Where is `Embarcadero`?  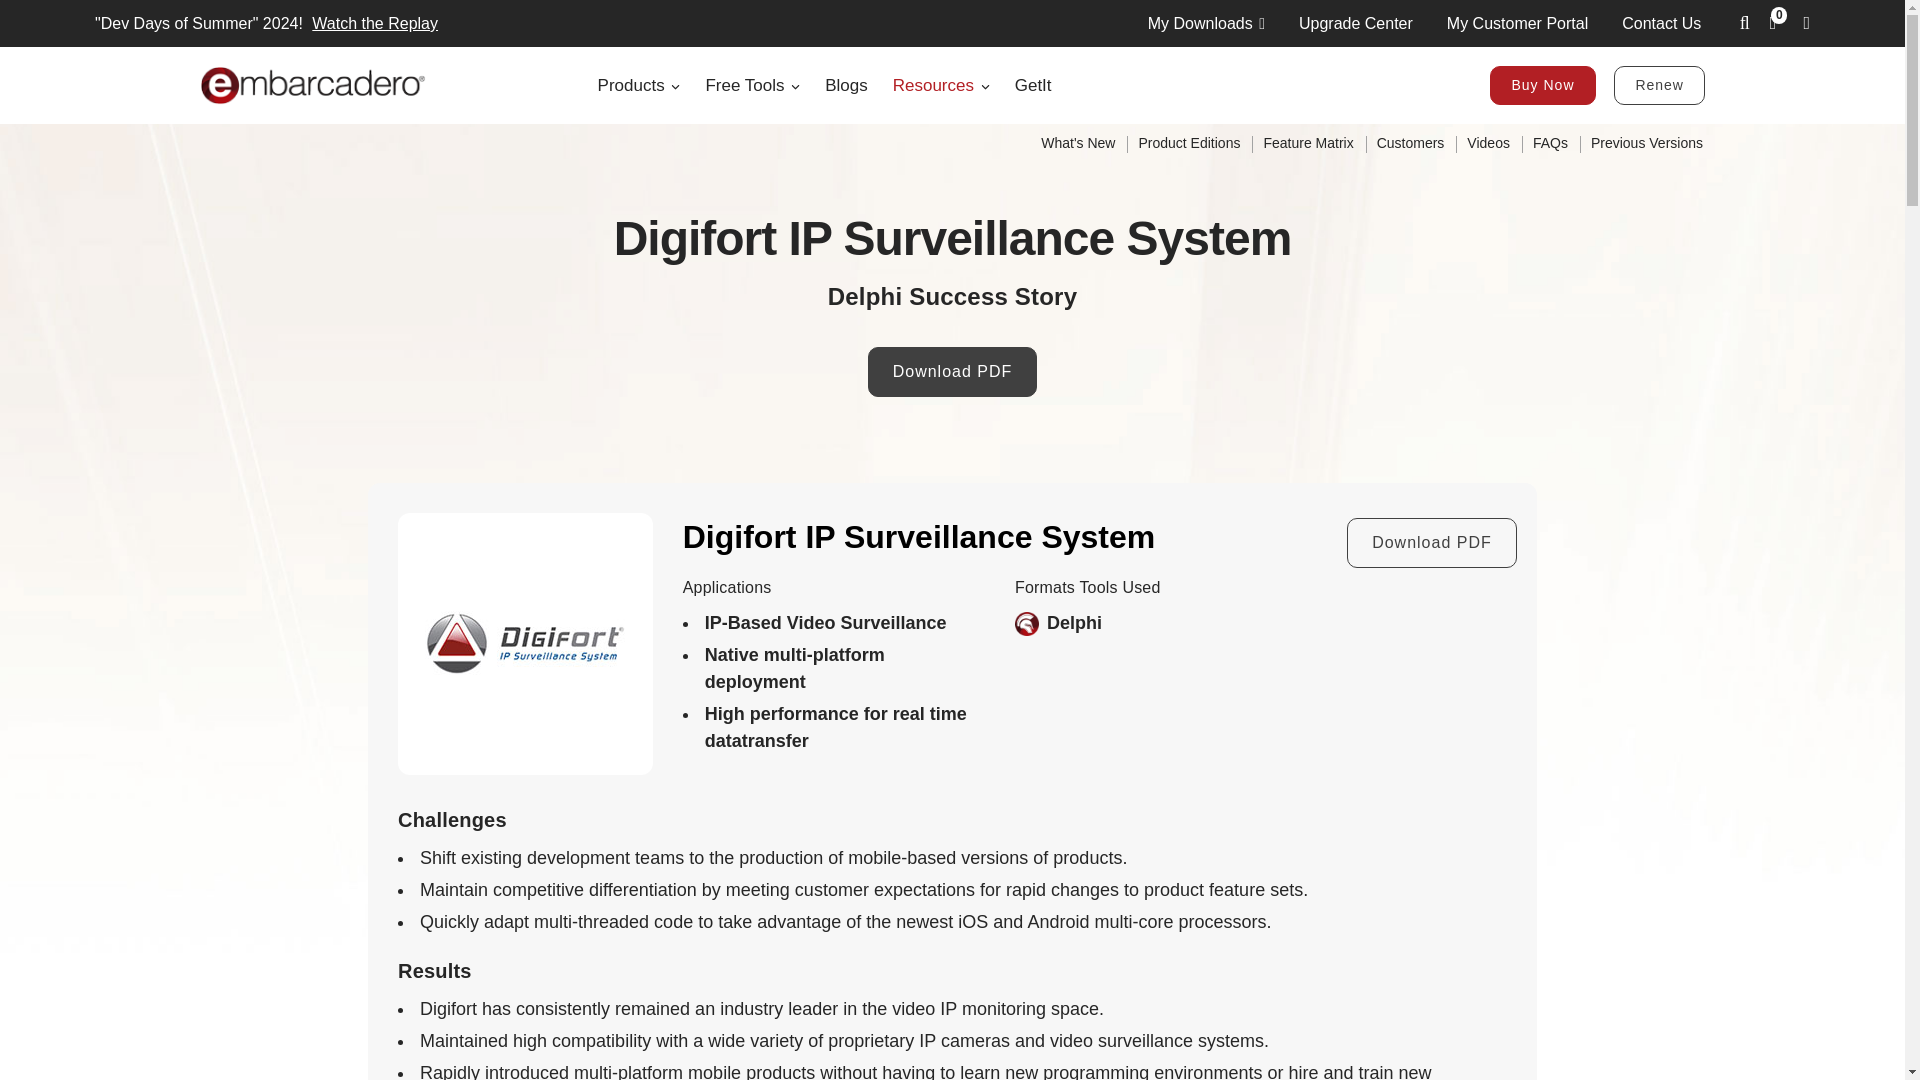
Embarcadero is located at coordinates (312, 85).